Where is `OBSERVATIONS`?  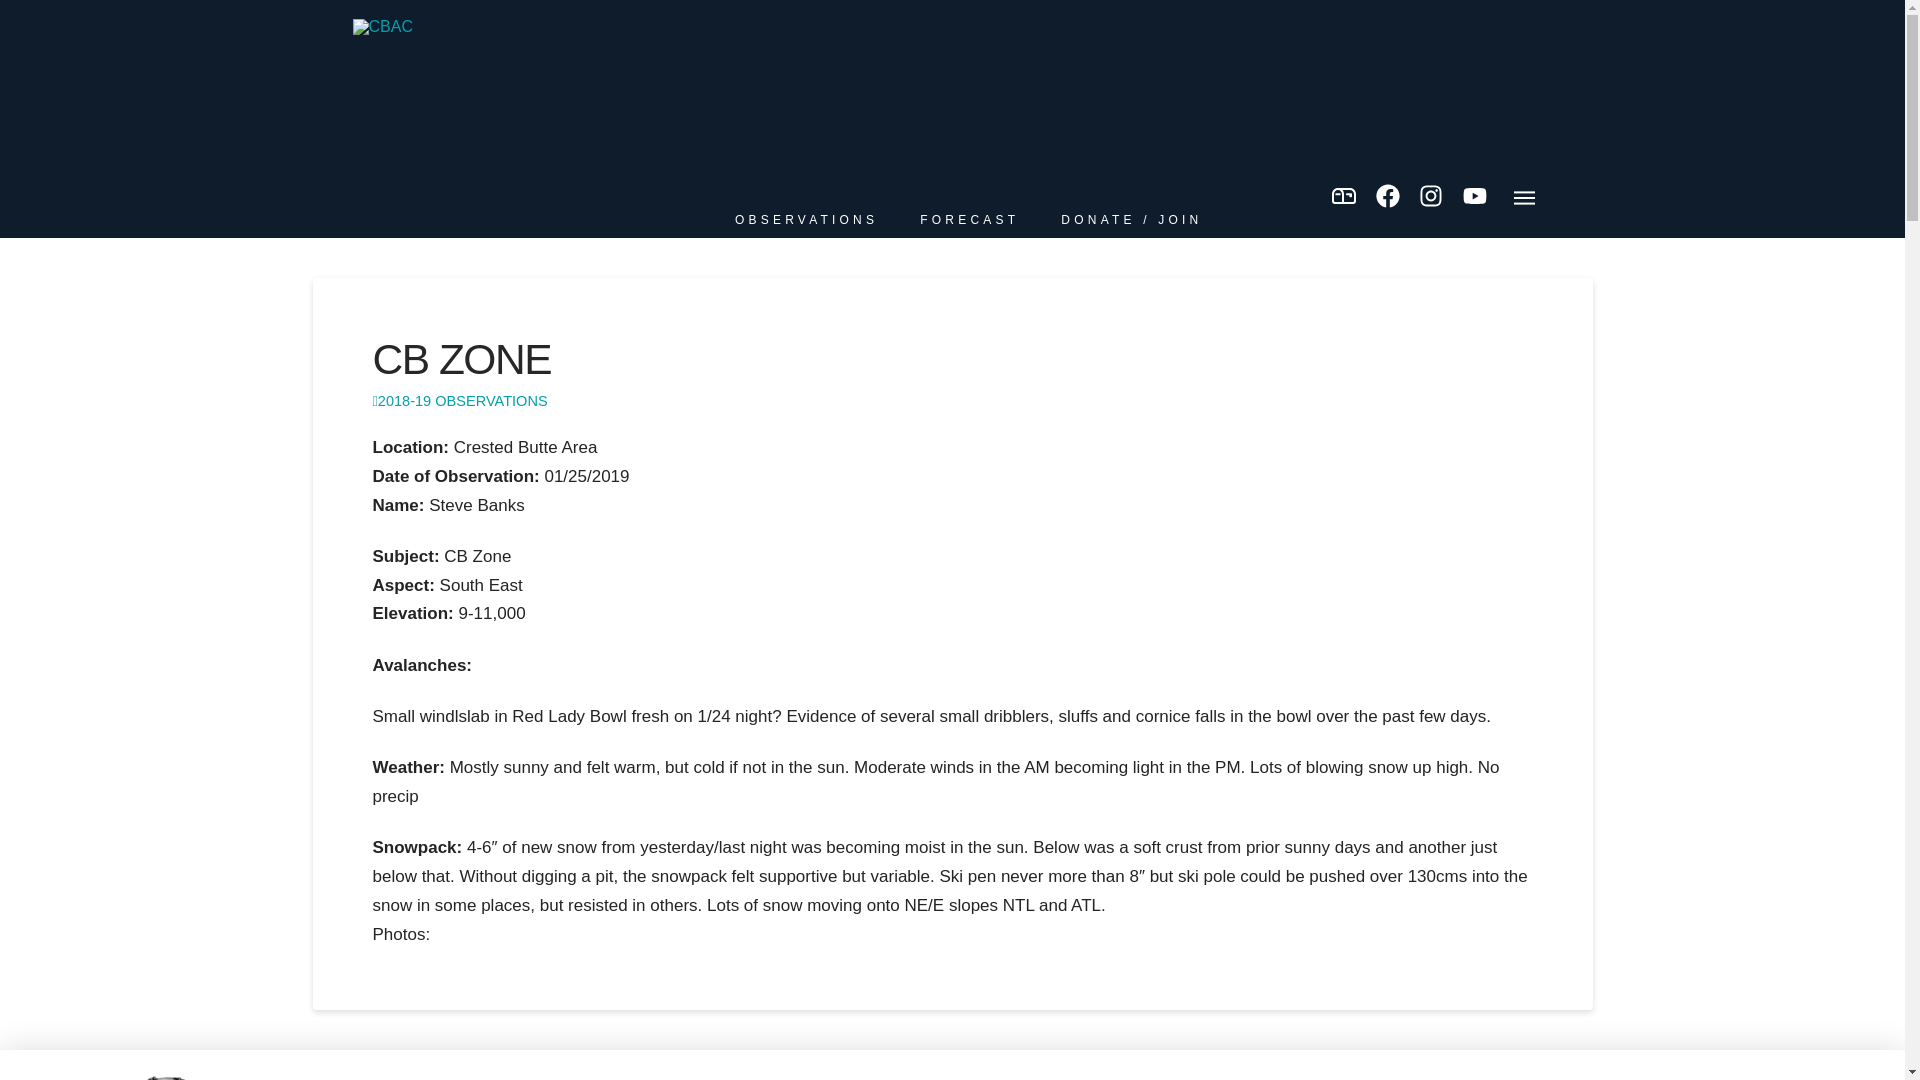
OBSERVATIONS is located at coordinates (805, 220).